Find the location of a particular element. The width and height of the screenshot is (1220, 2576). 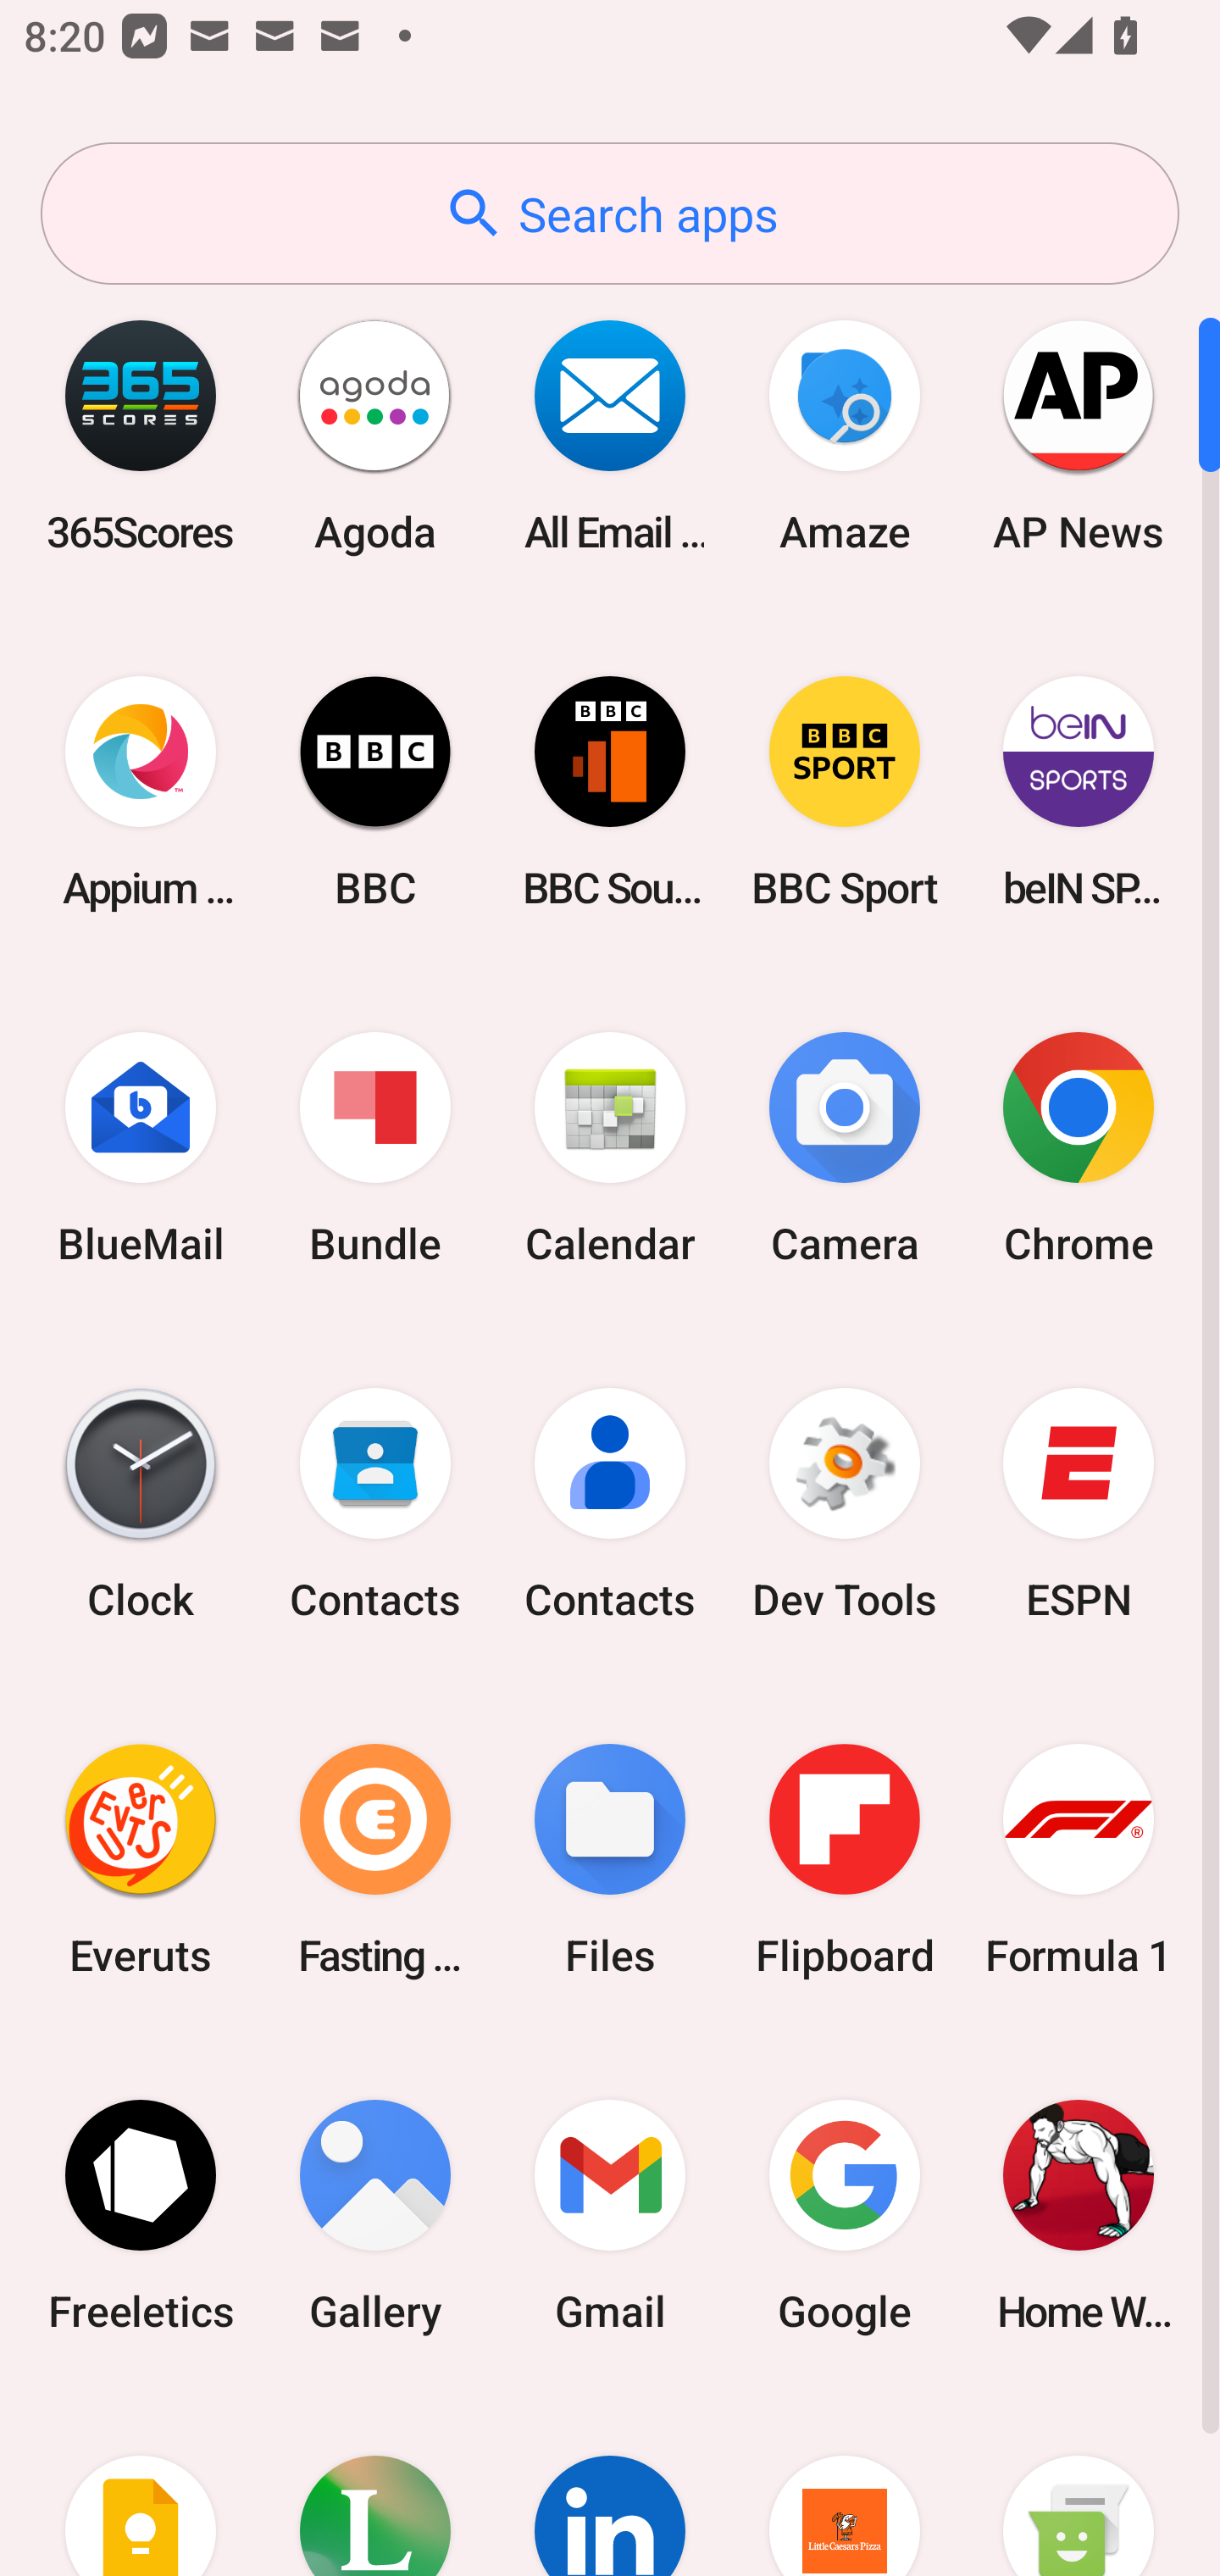

Camera is located at coordinates (844, 1149).